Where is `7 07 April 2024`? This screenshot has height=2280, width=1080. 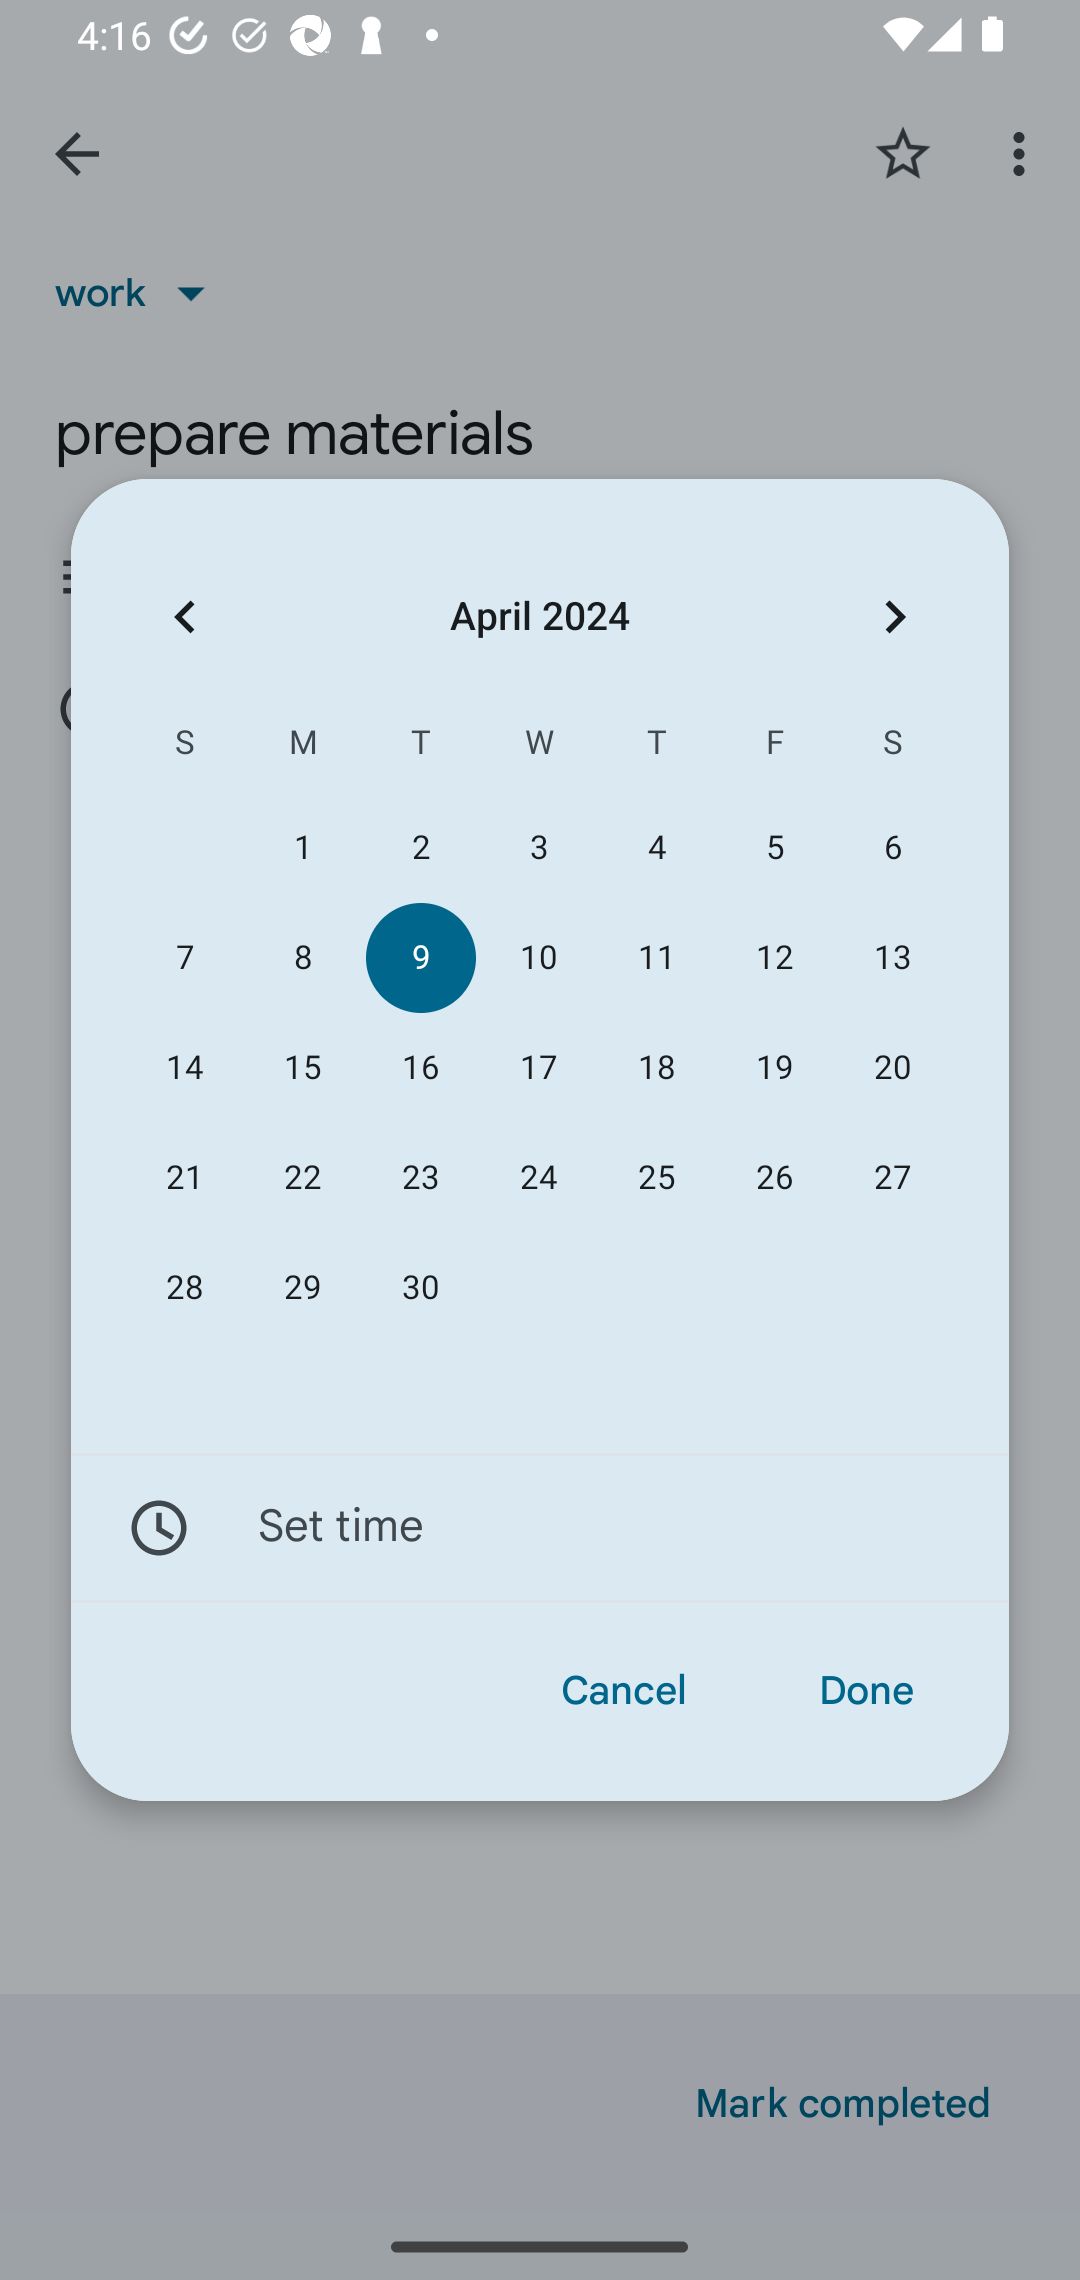
7 07 April 2024 is located at coordinates (185, 957).